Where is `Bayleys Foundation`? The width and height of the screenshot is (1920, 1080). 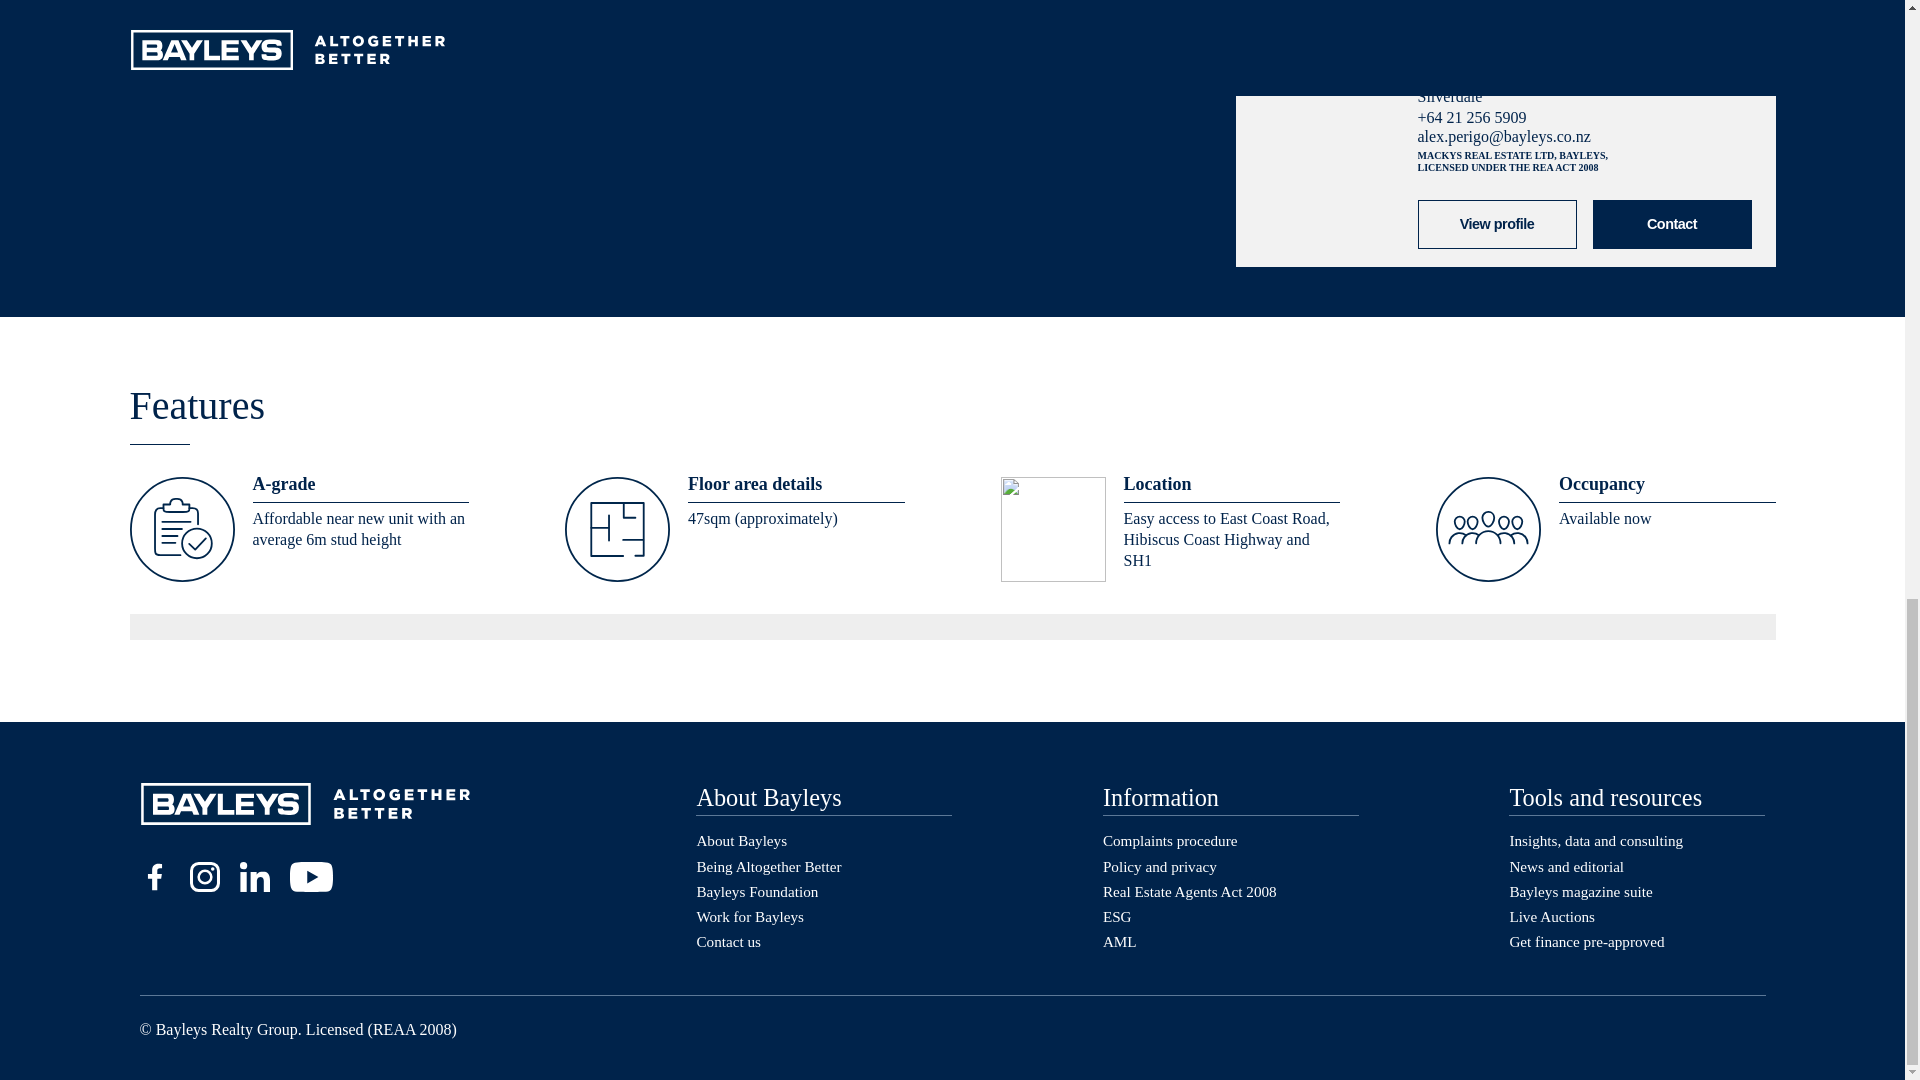
Bayleys Foundation is located at coordinates (756, 891).